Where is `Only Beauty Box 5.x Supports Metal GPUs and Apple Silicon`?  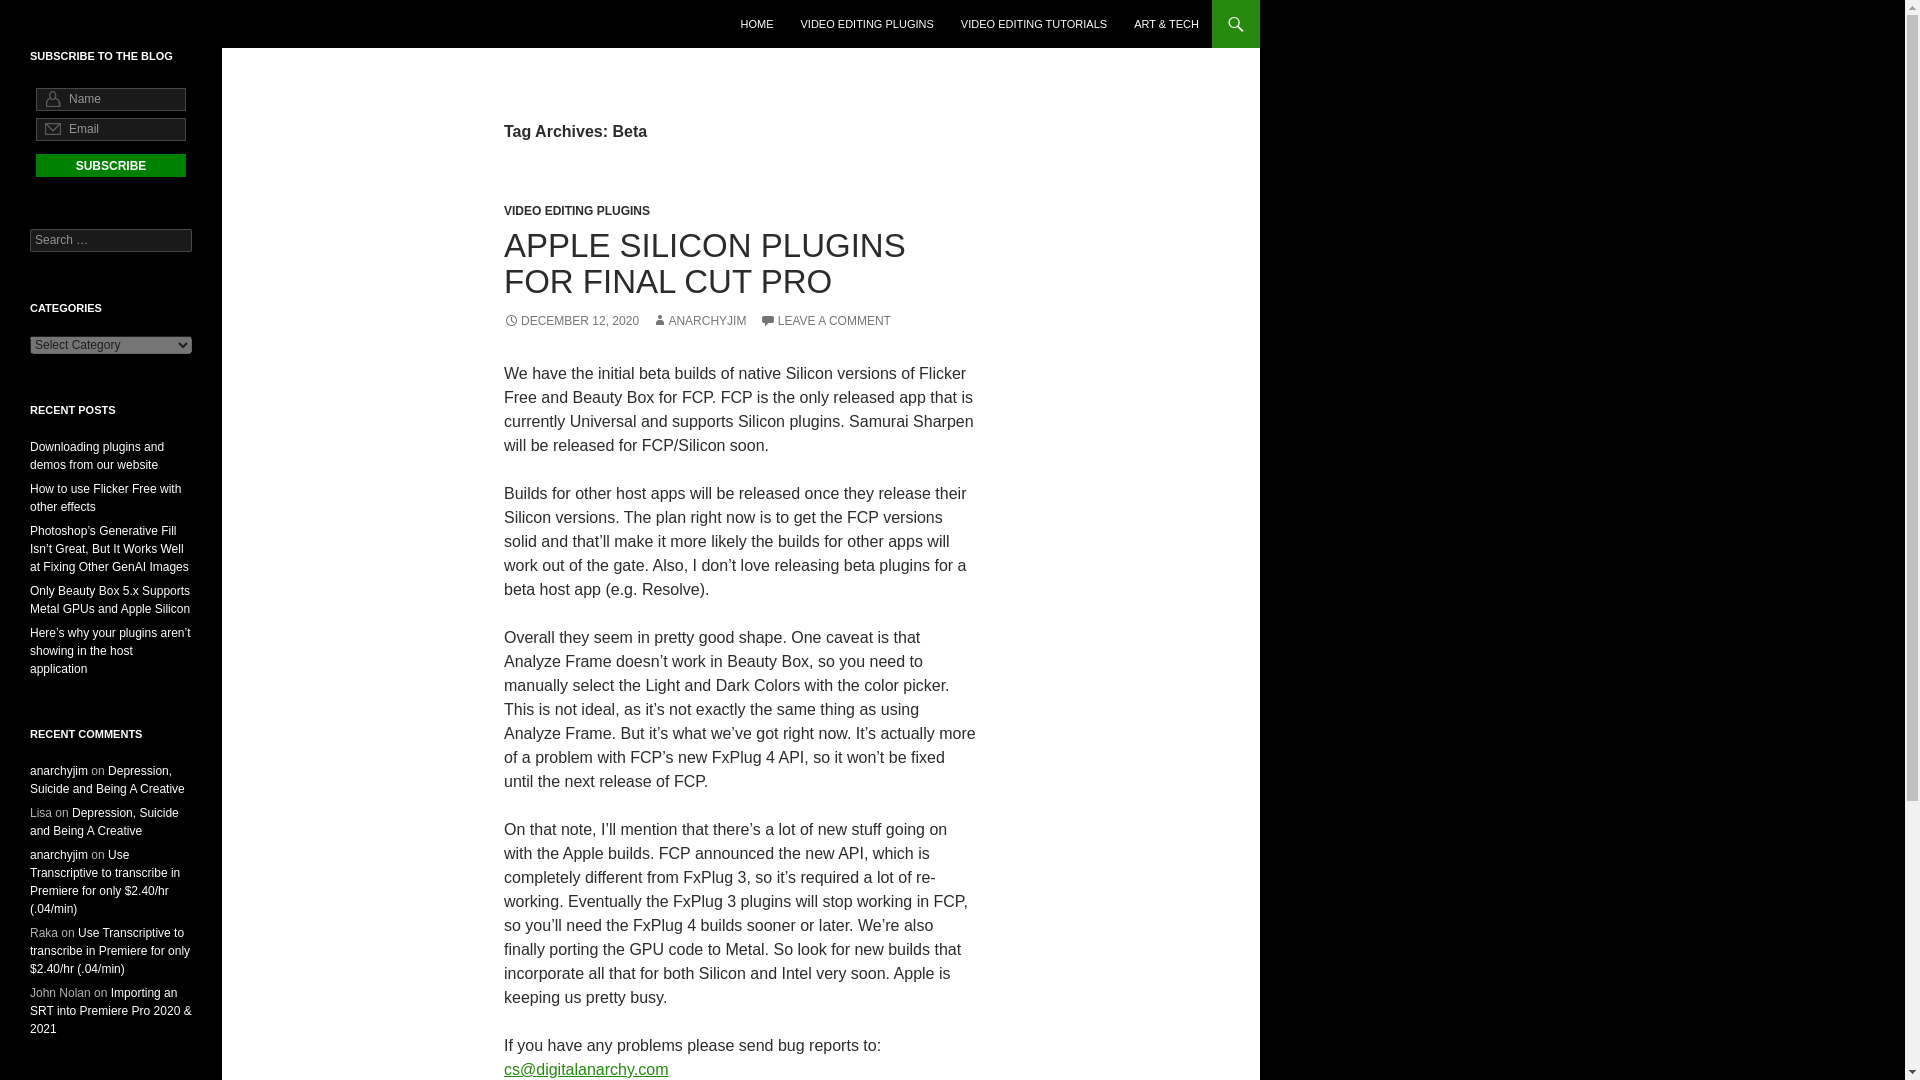
Only Beauty Box 5.x Supports Metal GPUs and Apple Silicon is located at coordinates (110, 600).